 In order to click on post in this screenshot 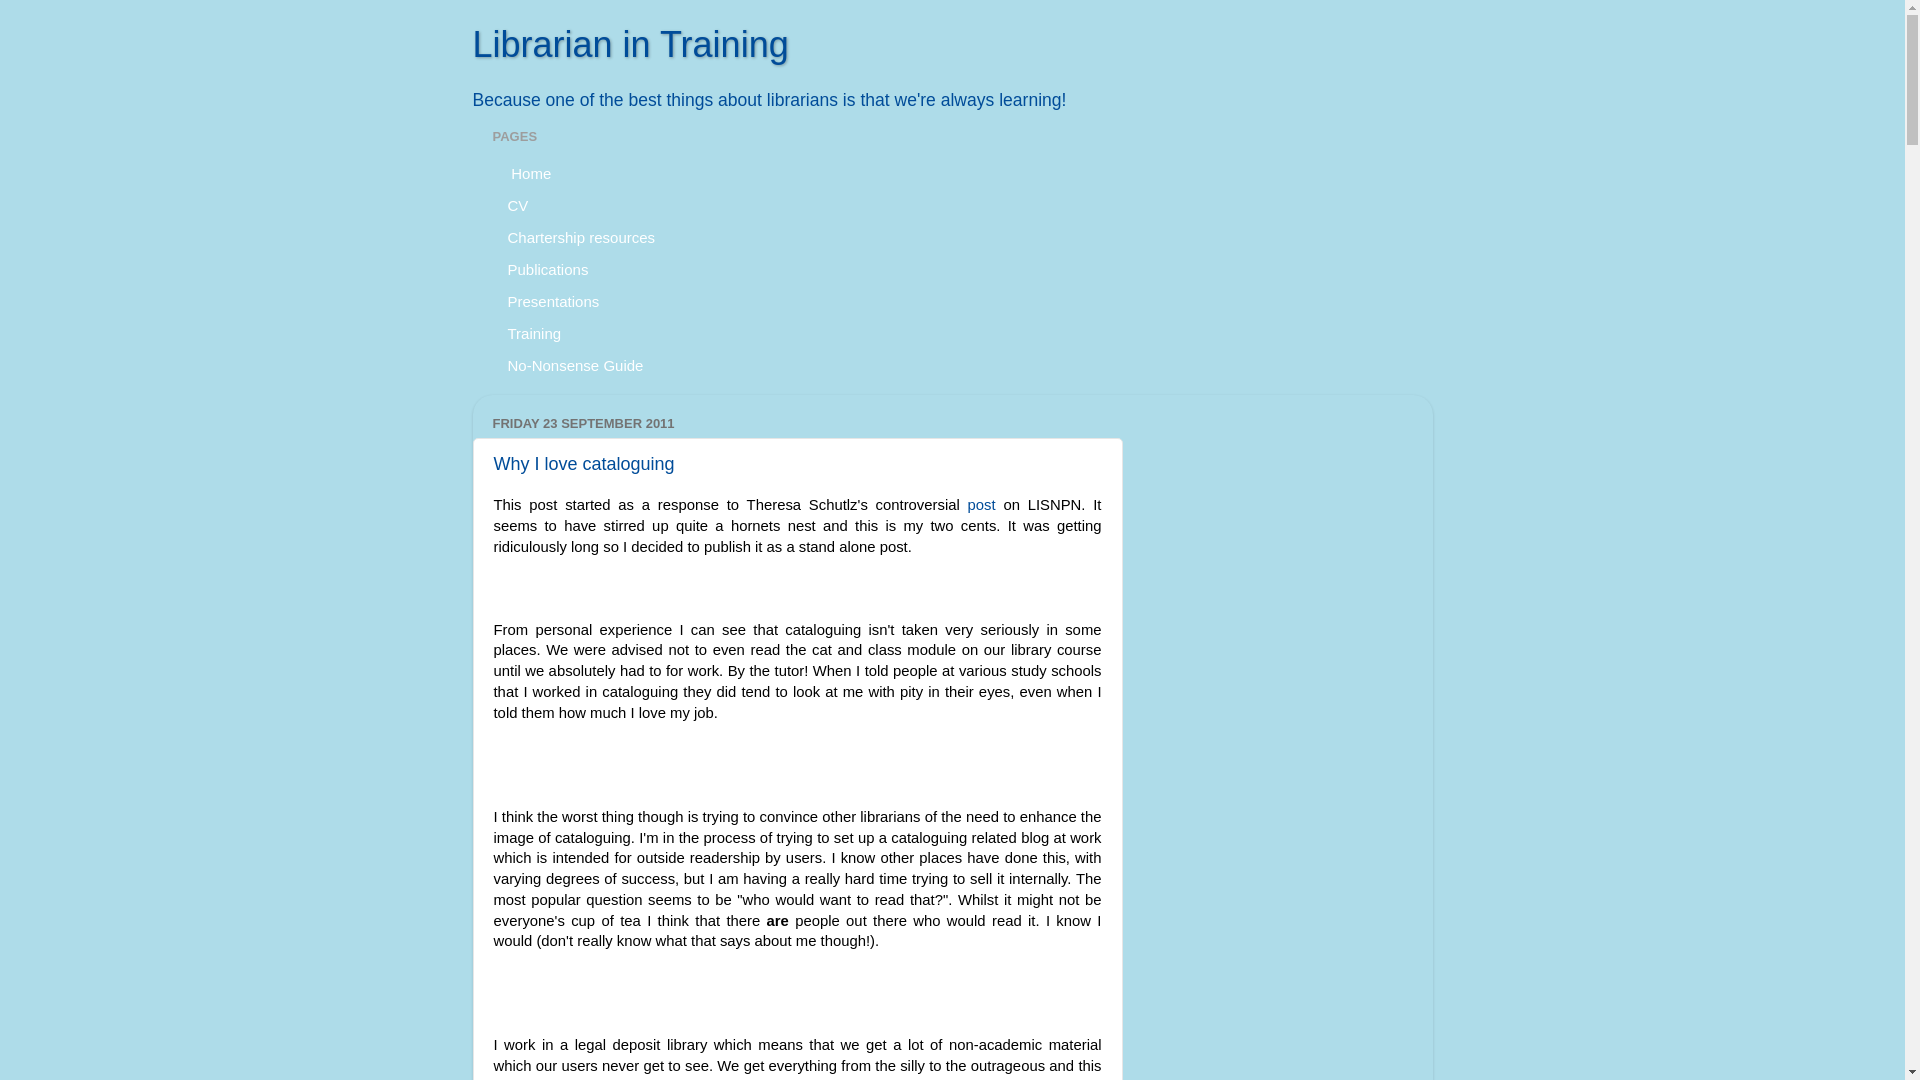, I will do `click(982, 504)`.